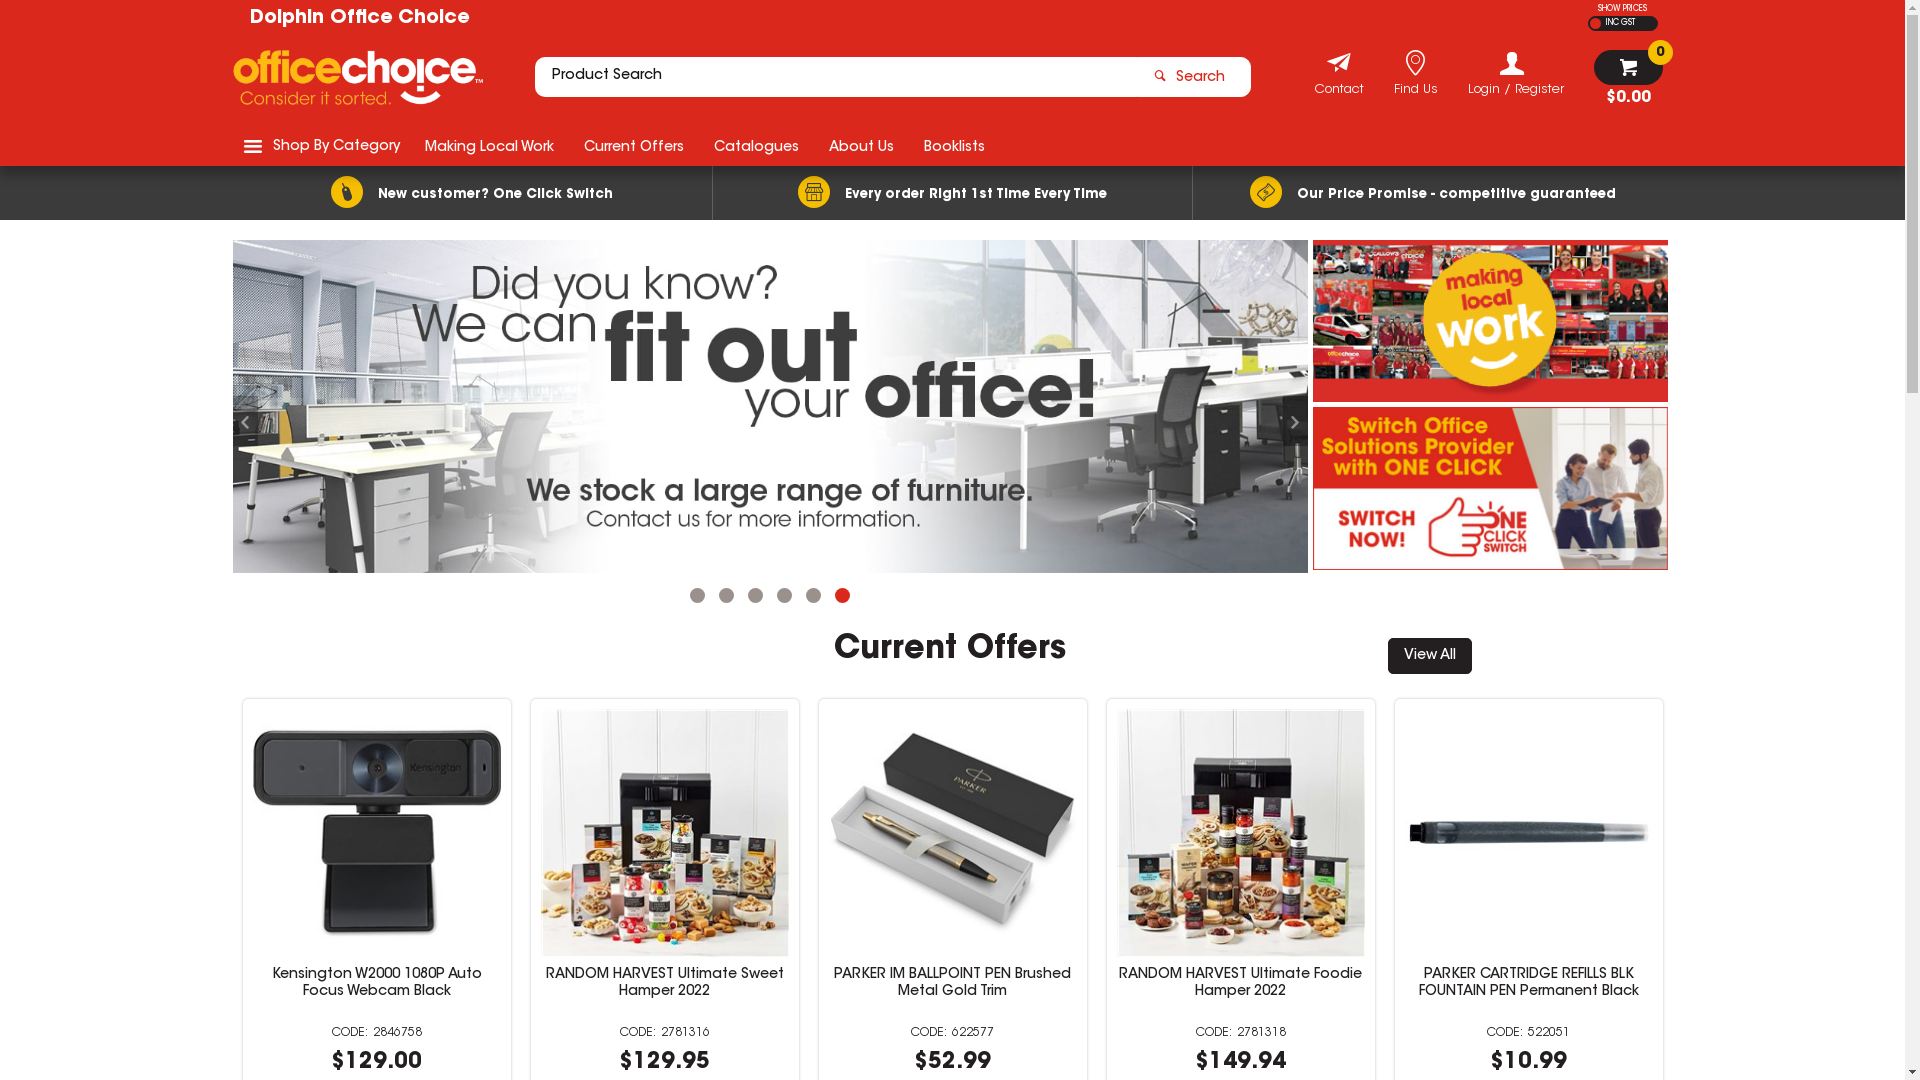 The width and height of the screenshot is (1920, 1080). Describe the element at coordinates (862, 146) in the screenshot. I see `About Us` at that location.